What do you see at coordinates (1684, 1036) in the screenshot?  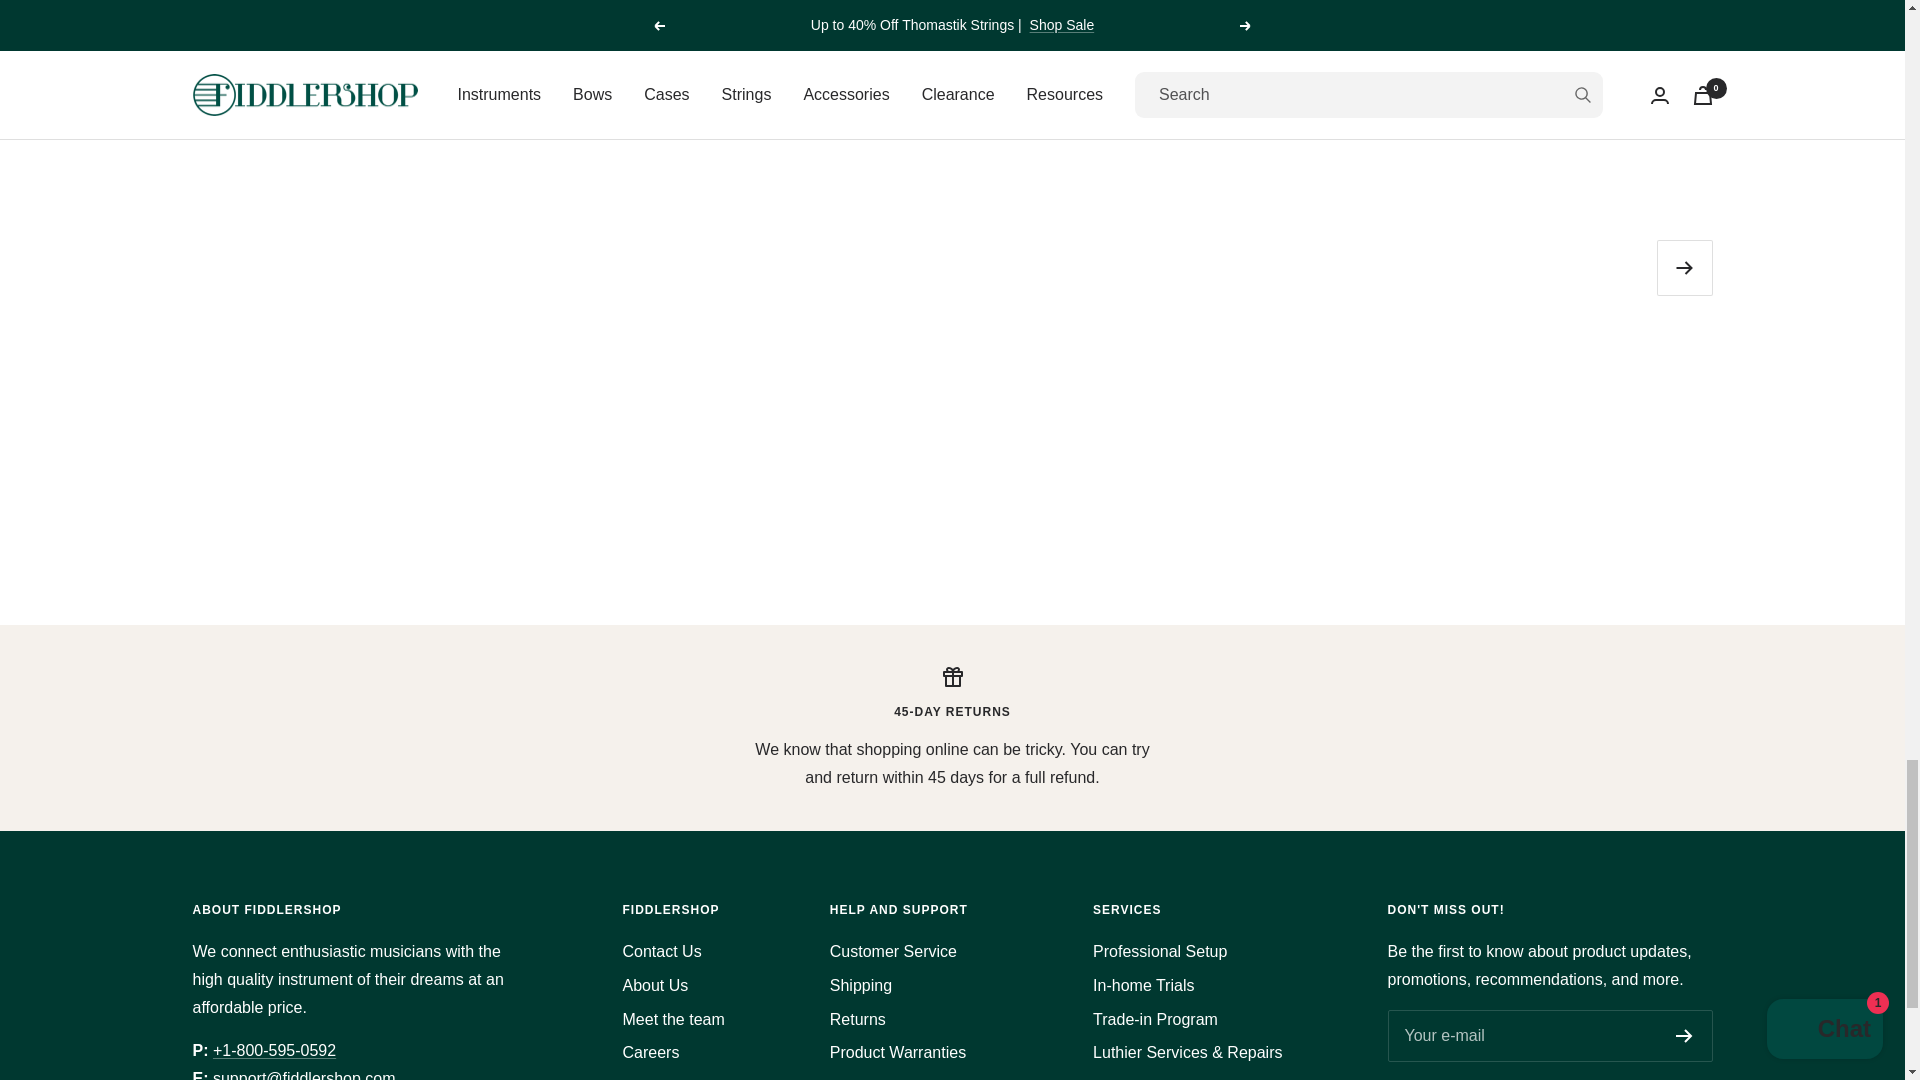 I see `Register` at bounding box center [1684, 1036].